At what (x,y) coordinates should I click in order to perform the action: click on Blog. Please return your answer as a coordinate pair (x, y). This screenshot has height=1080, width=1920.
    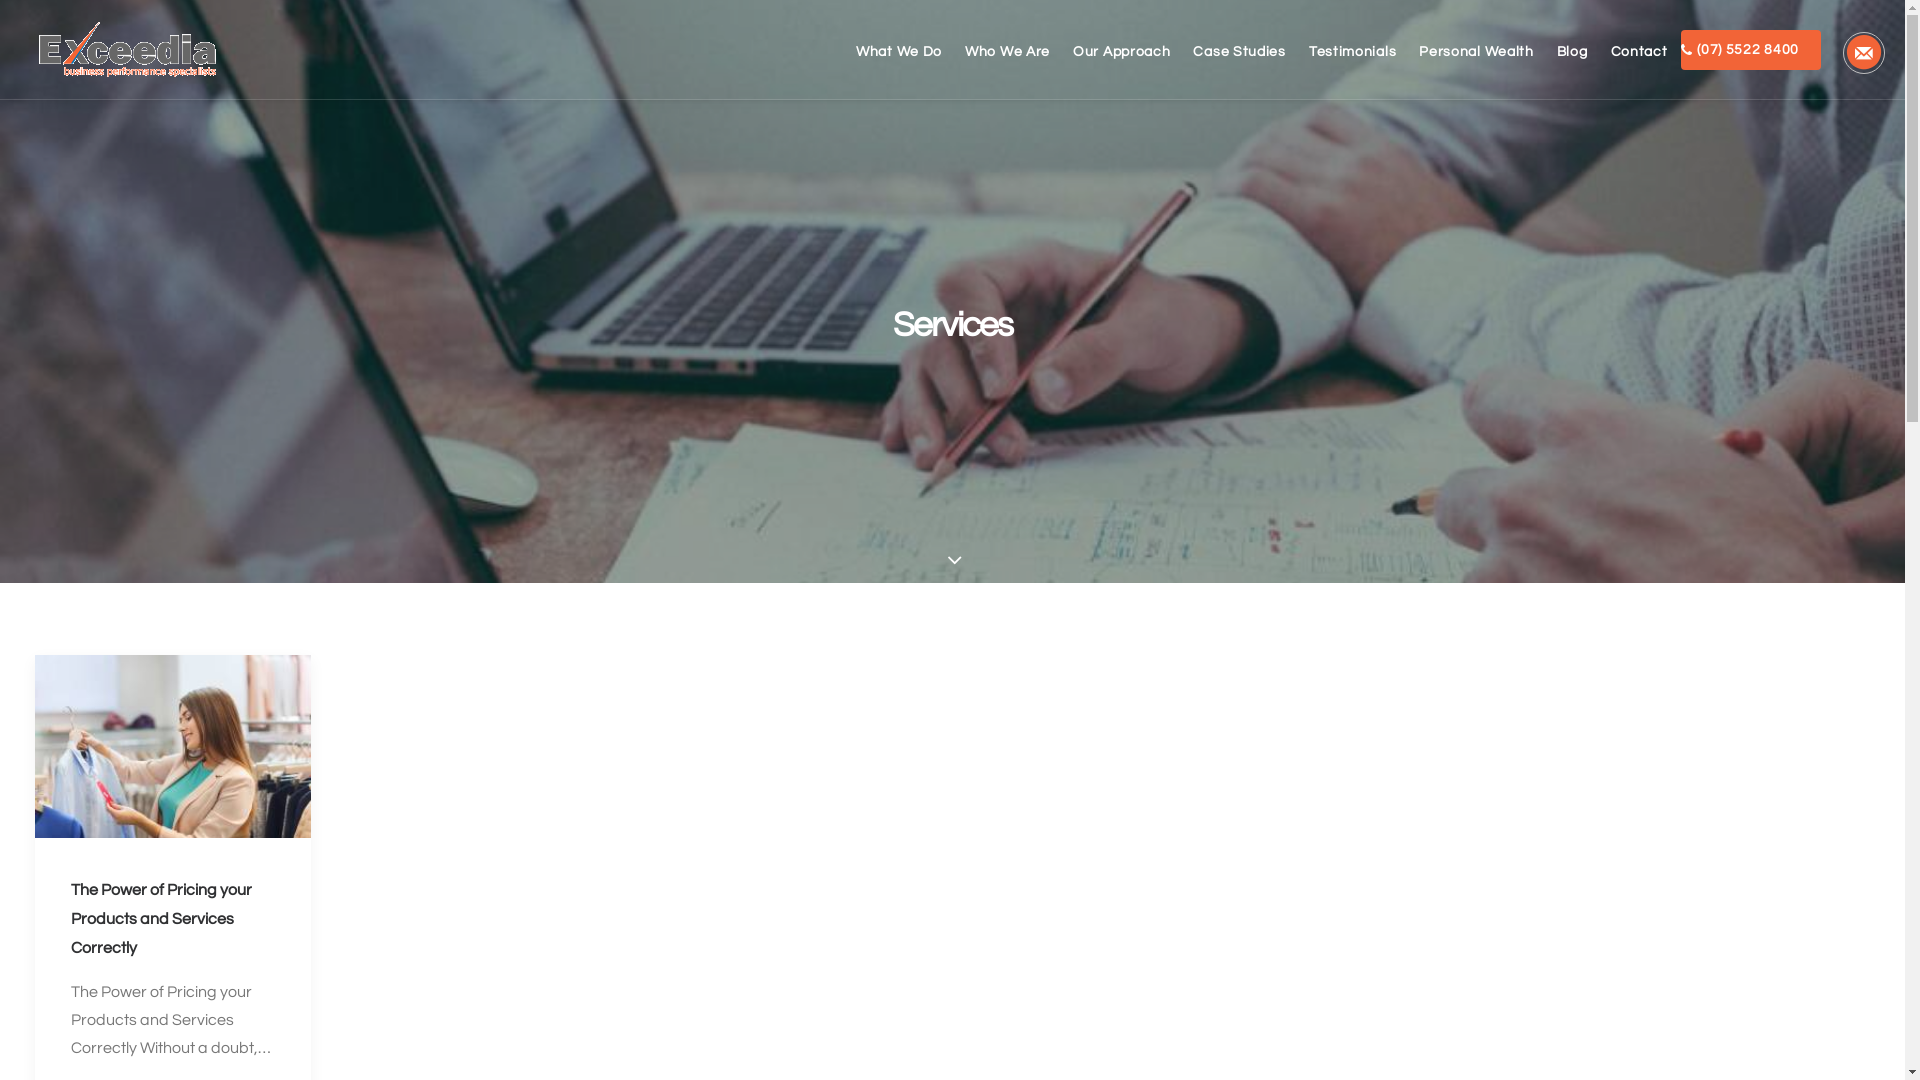
    Looking at the image, I should click on (1572, 52).